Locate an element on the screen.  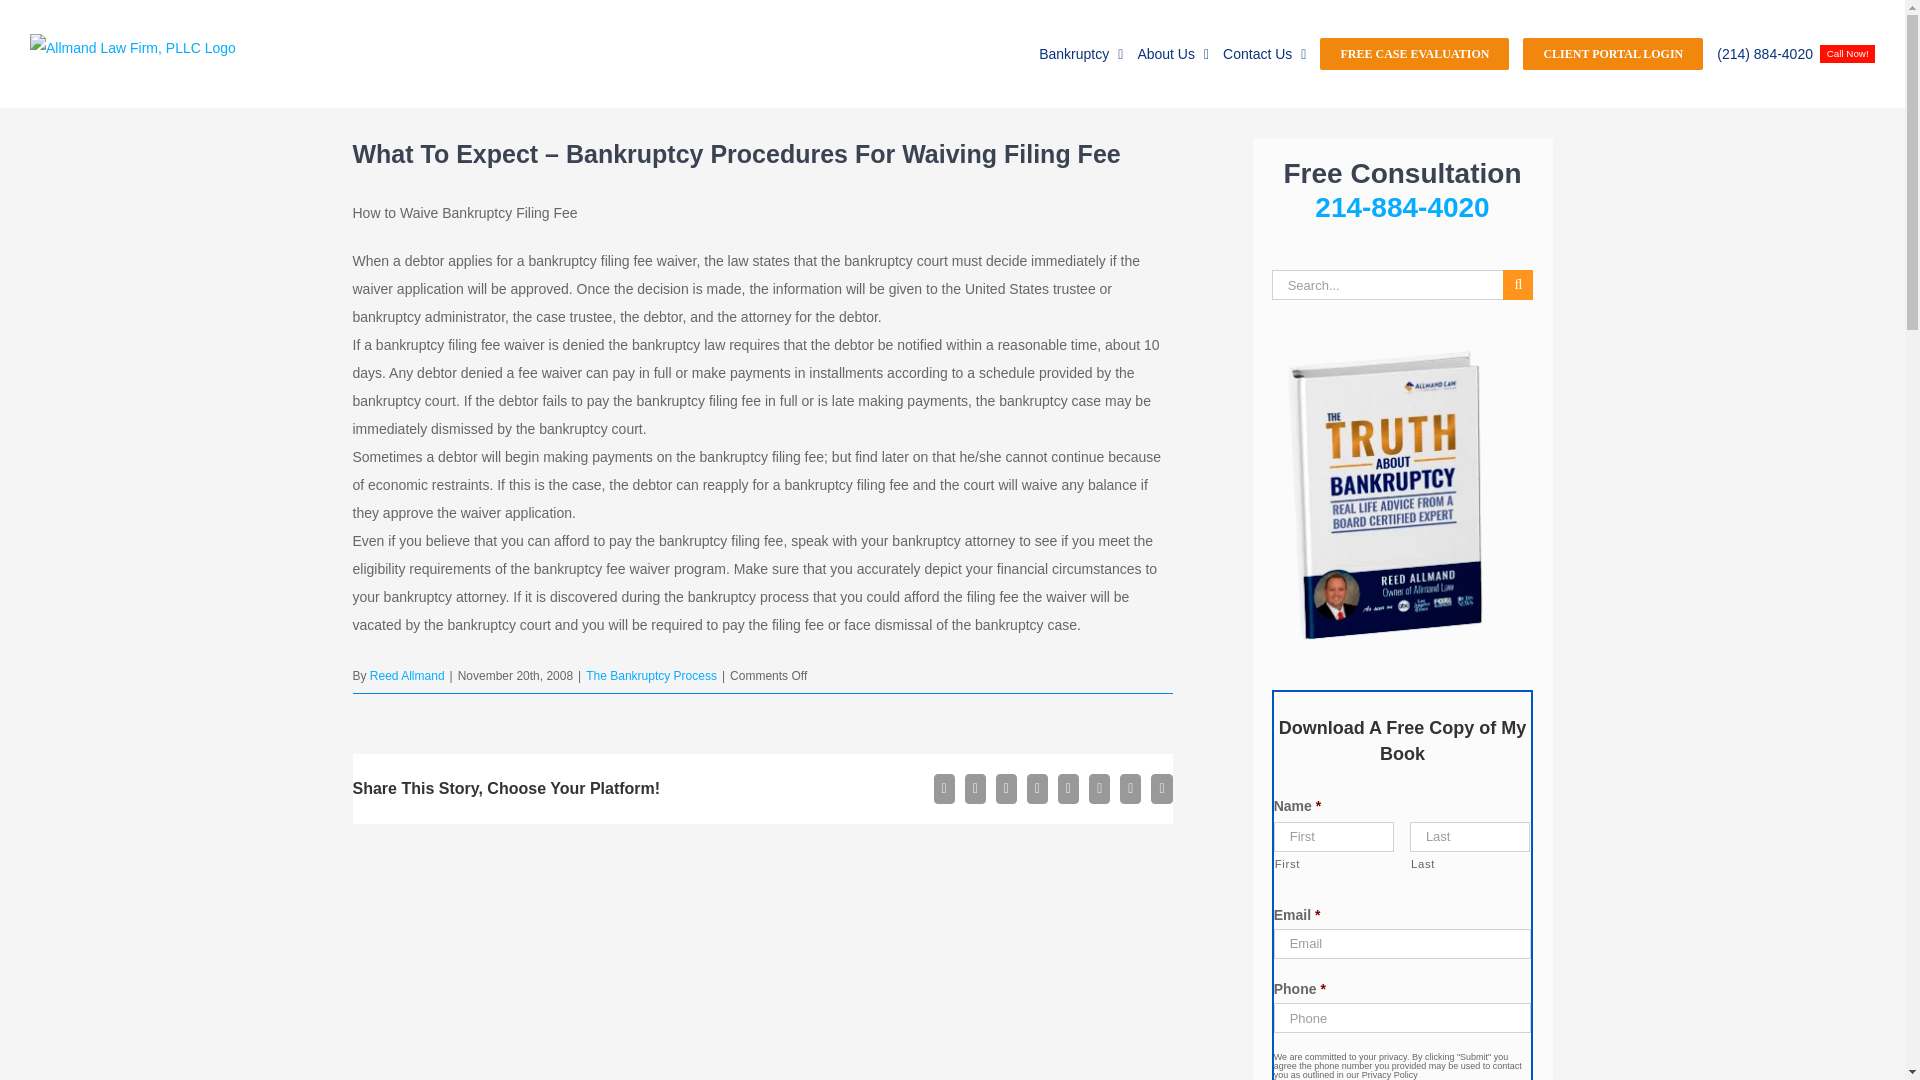
FREE CASE EVALUATION is located at coordinates (1414, 54).